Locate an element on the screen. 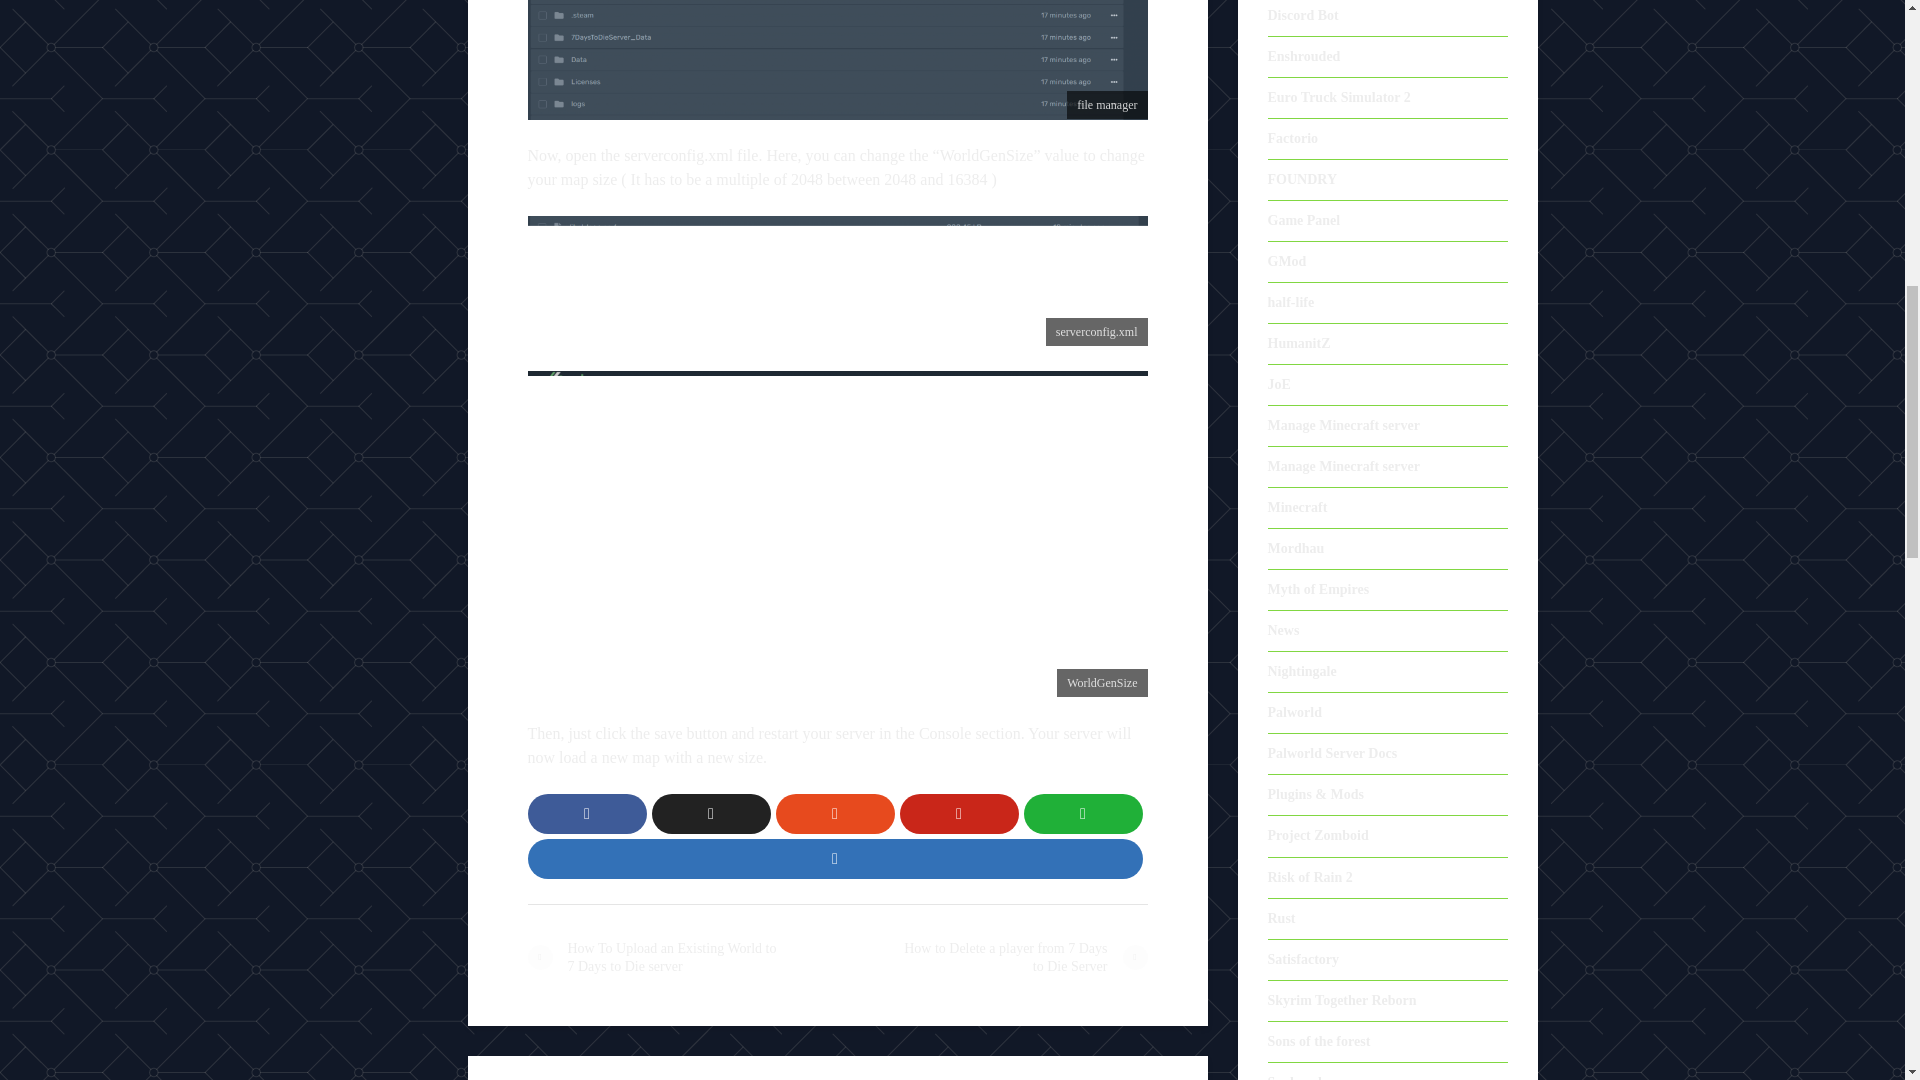 This screenshot has height=1080, width=1920. How To Upload an Existing World to 7 Days to Die server is located at coordinates (682, 958).